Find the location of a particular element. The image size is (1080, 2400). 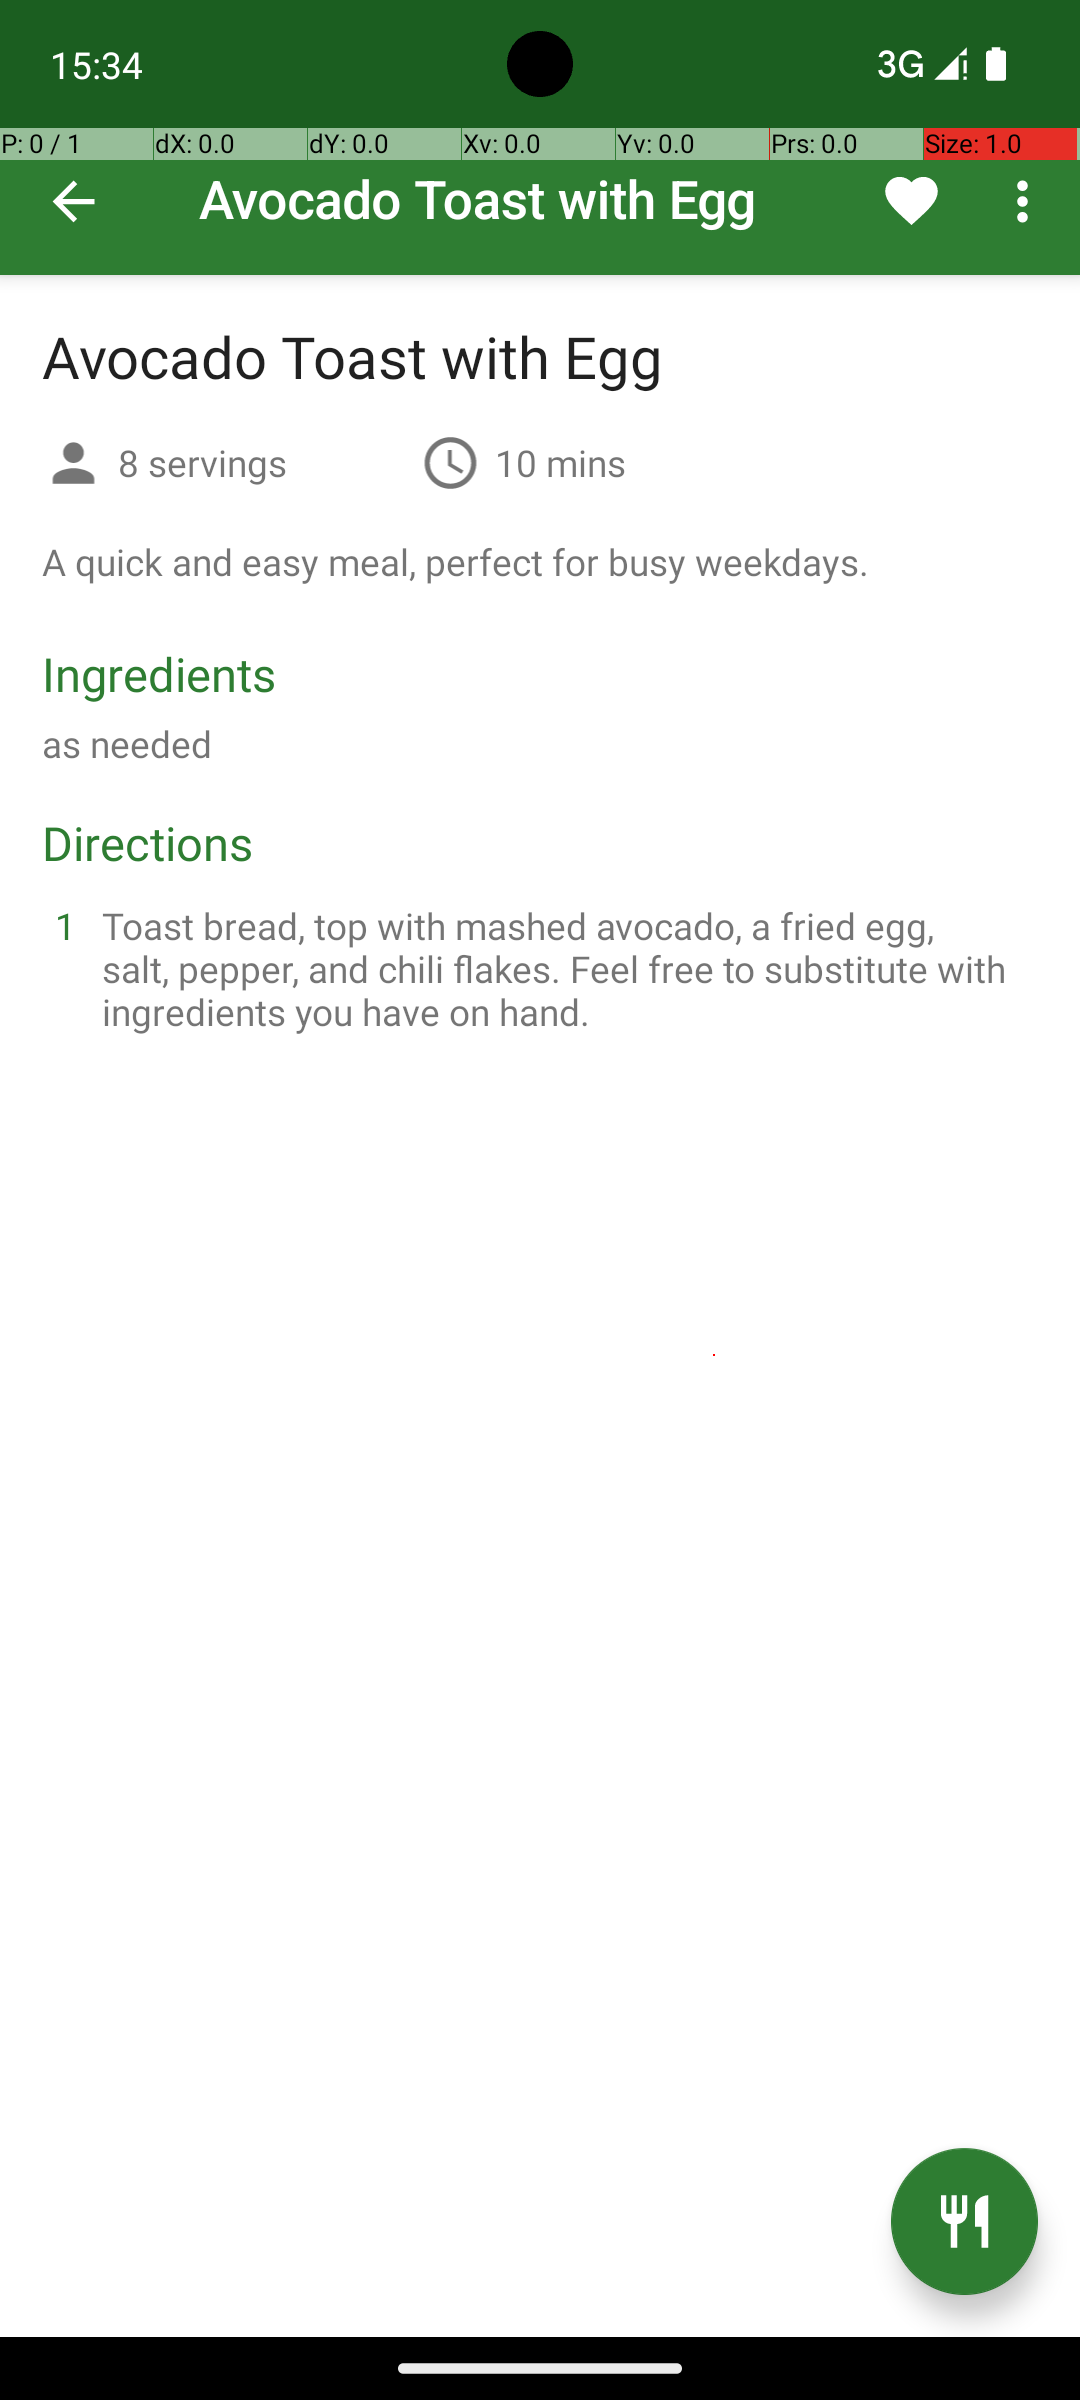

Toast bread, top with mashed avocado, a fried egg, salt, pepper, and chili flakes. Feel free to substitute with ingredients you have on hand. is located at coordinates (564, 968).